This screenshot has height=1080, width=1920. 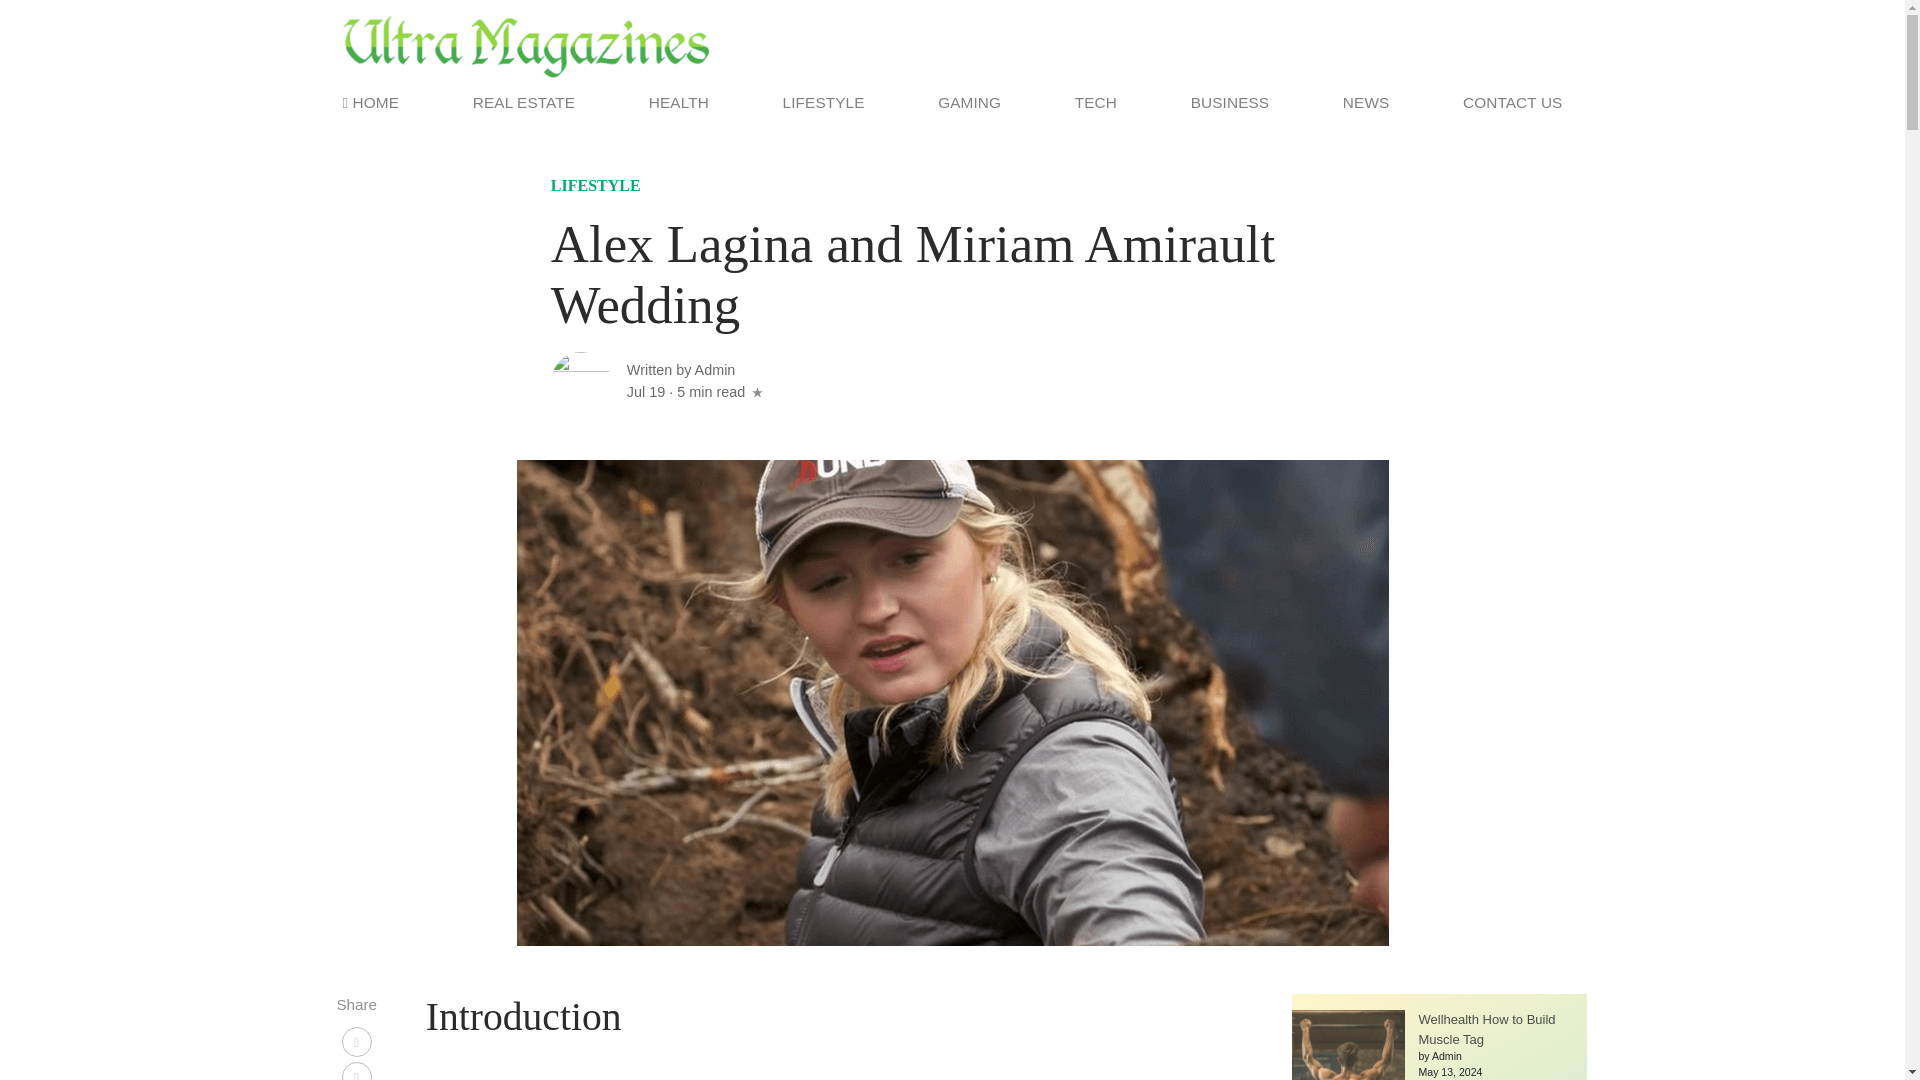 What do you see at coordinates (969, 102) in the screenshot?
I see `GAMING` at bounding box center [969, 102].